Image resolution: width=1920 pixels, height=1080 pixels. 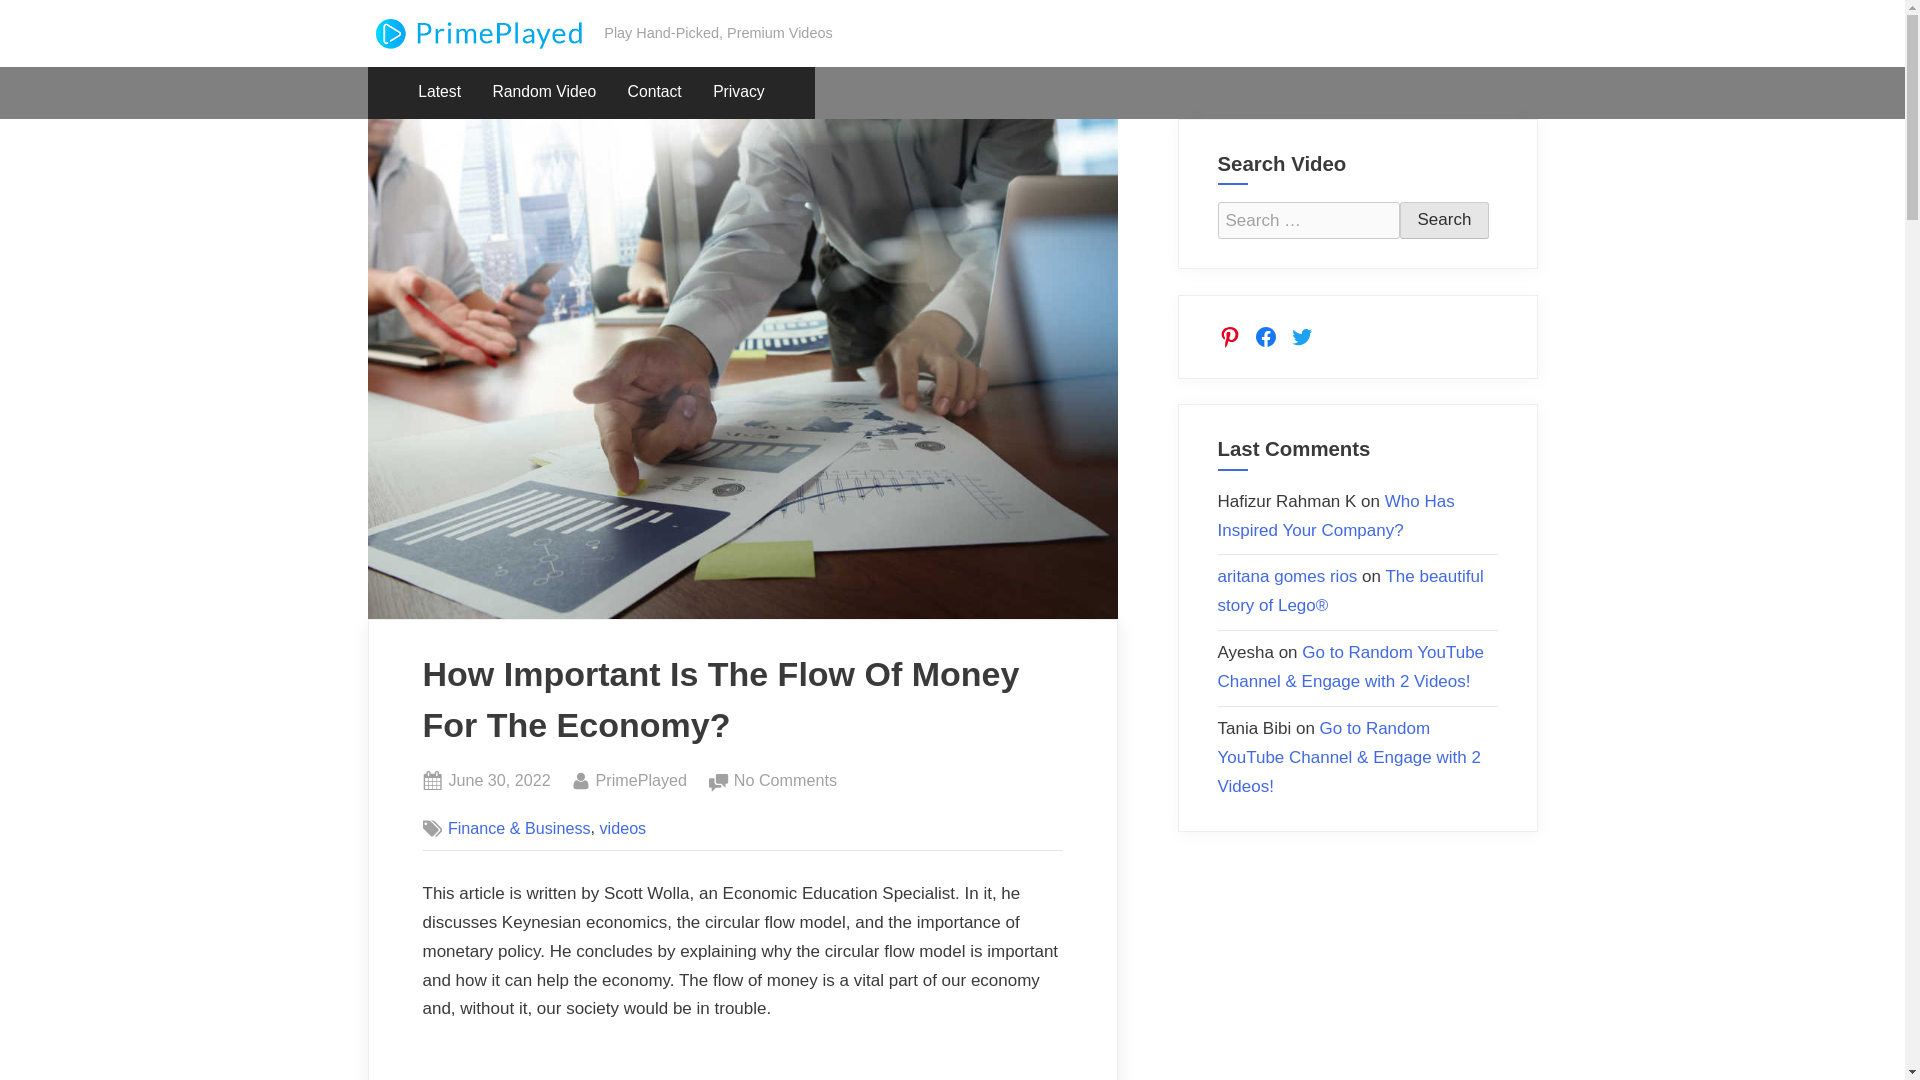 I want to click on Privacy, so click(x=641, y=780).